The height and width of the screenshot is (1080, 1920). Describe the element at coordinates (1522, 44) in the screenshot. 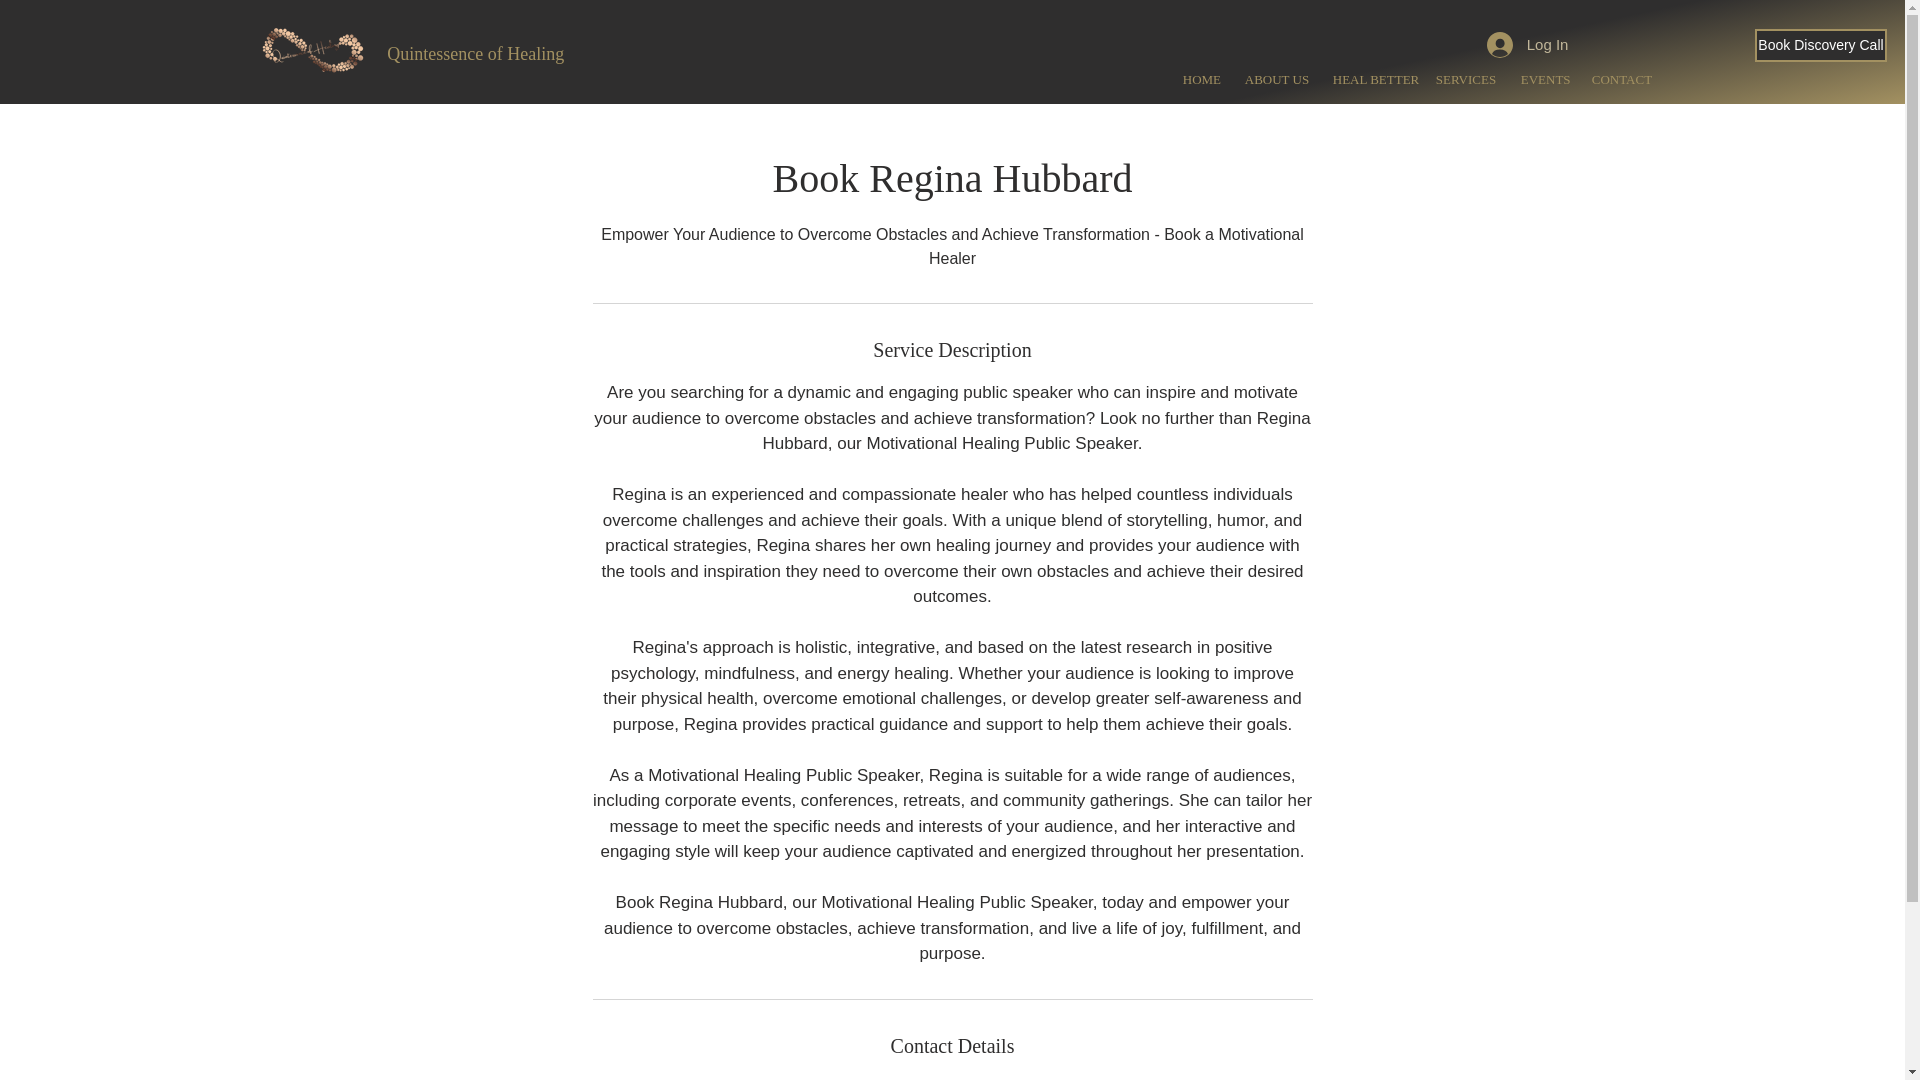

I see `Log In` at that location.